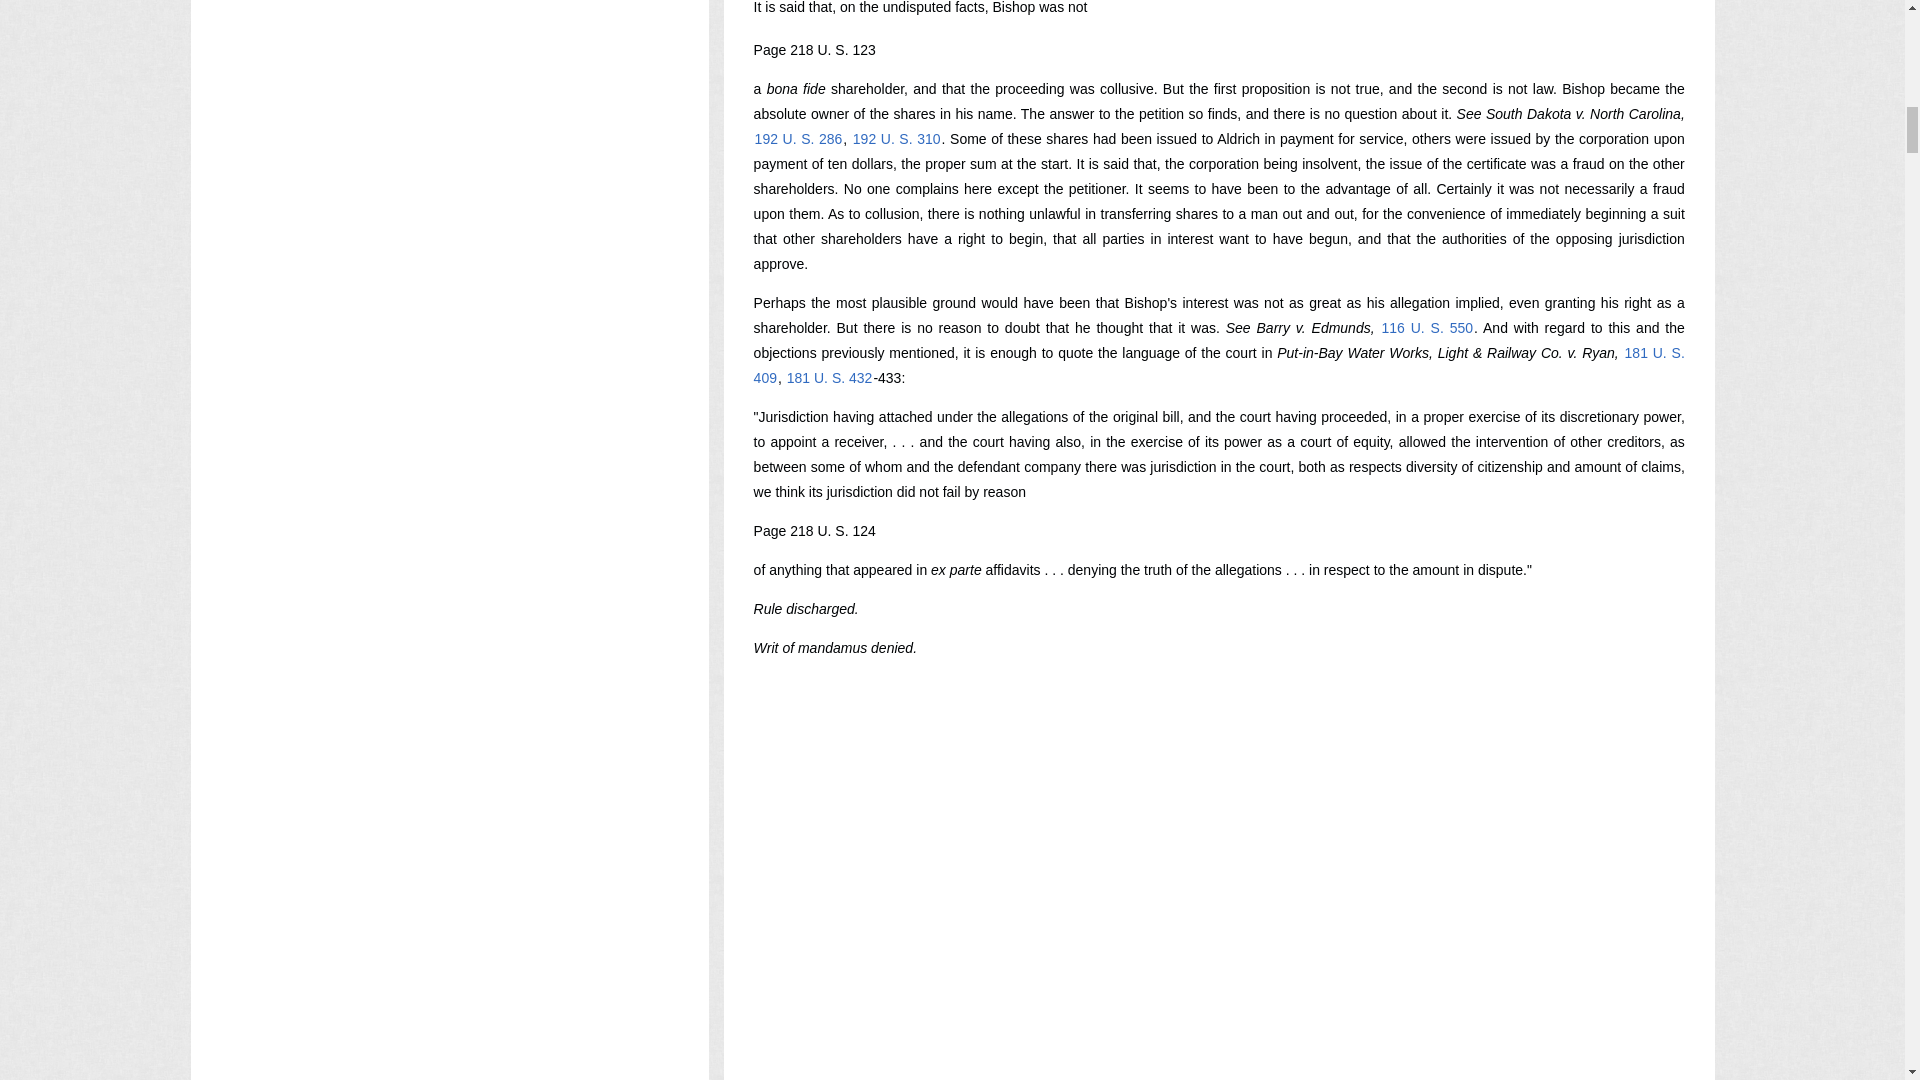 Image resolution: width=1920 pixels, height=1080 pixels. Describe the element at coordinates (897, 138) in the screenshot. I see `192 U. S. 310` at that location.